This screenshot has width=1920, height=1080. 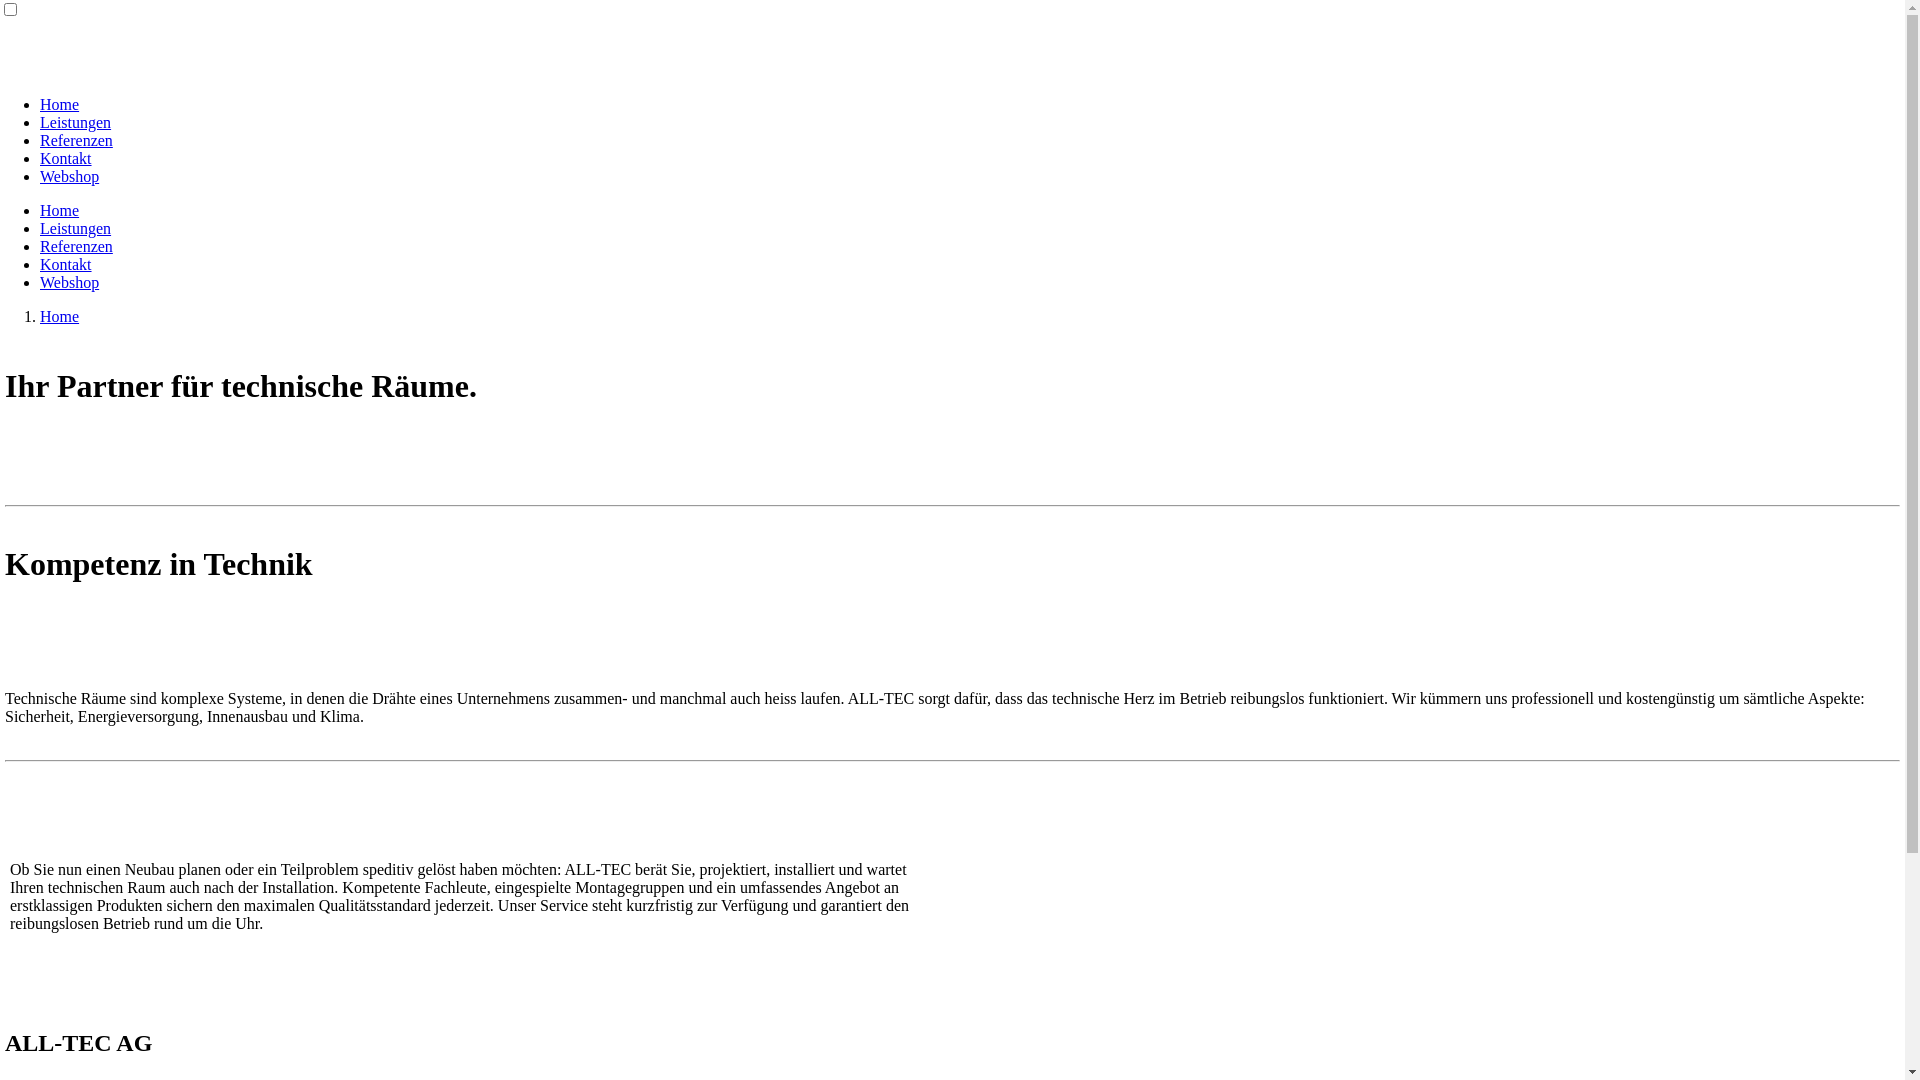 I want to click on Kontakt, so click(x=66, y=264).